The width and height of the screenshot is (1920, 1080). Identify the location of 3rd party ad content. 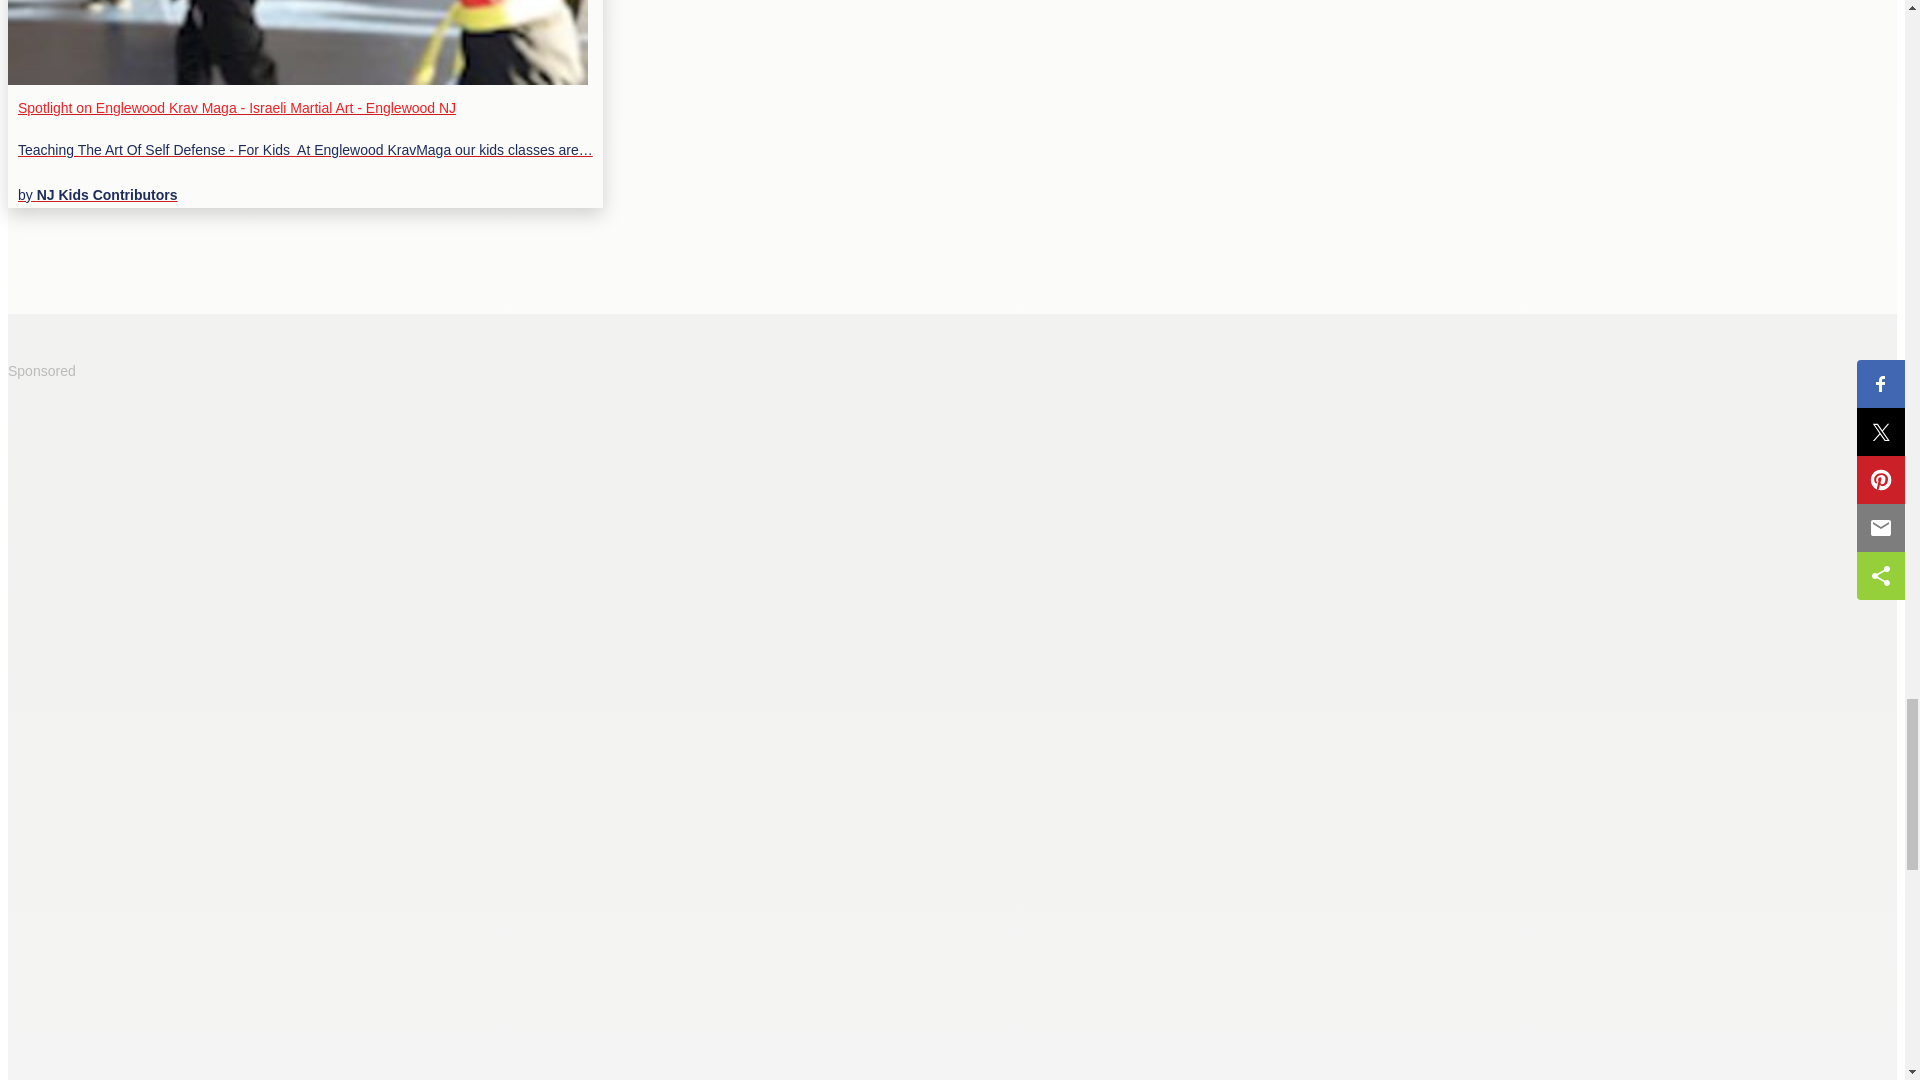
(157, 518).